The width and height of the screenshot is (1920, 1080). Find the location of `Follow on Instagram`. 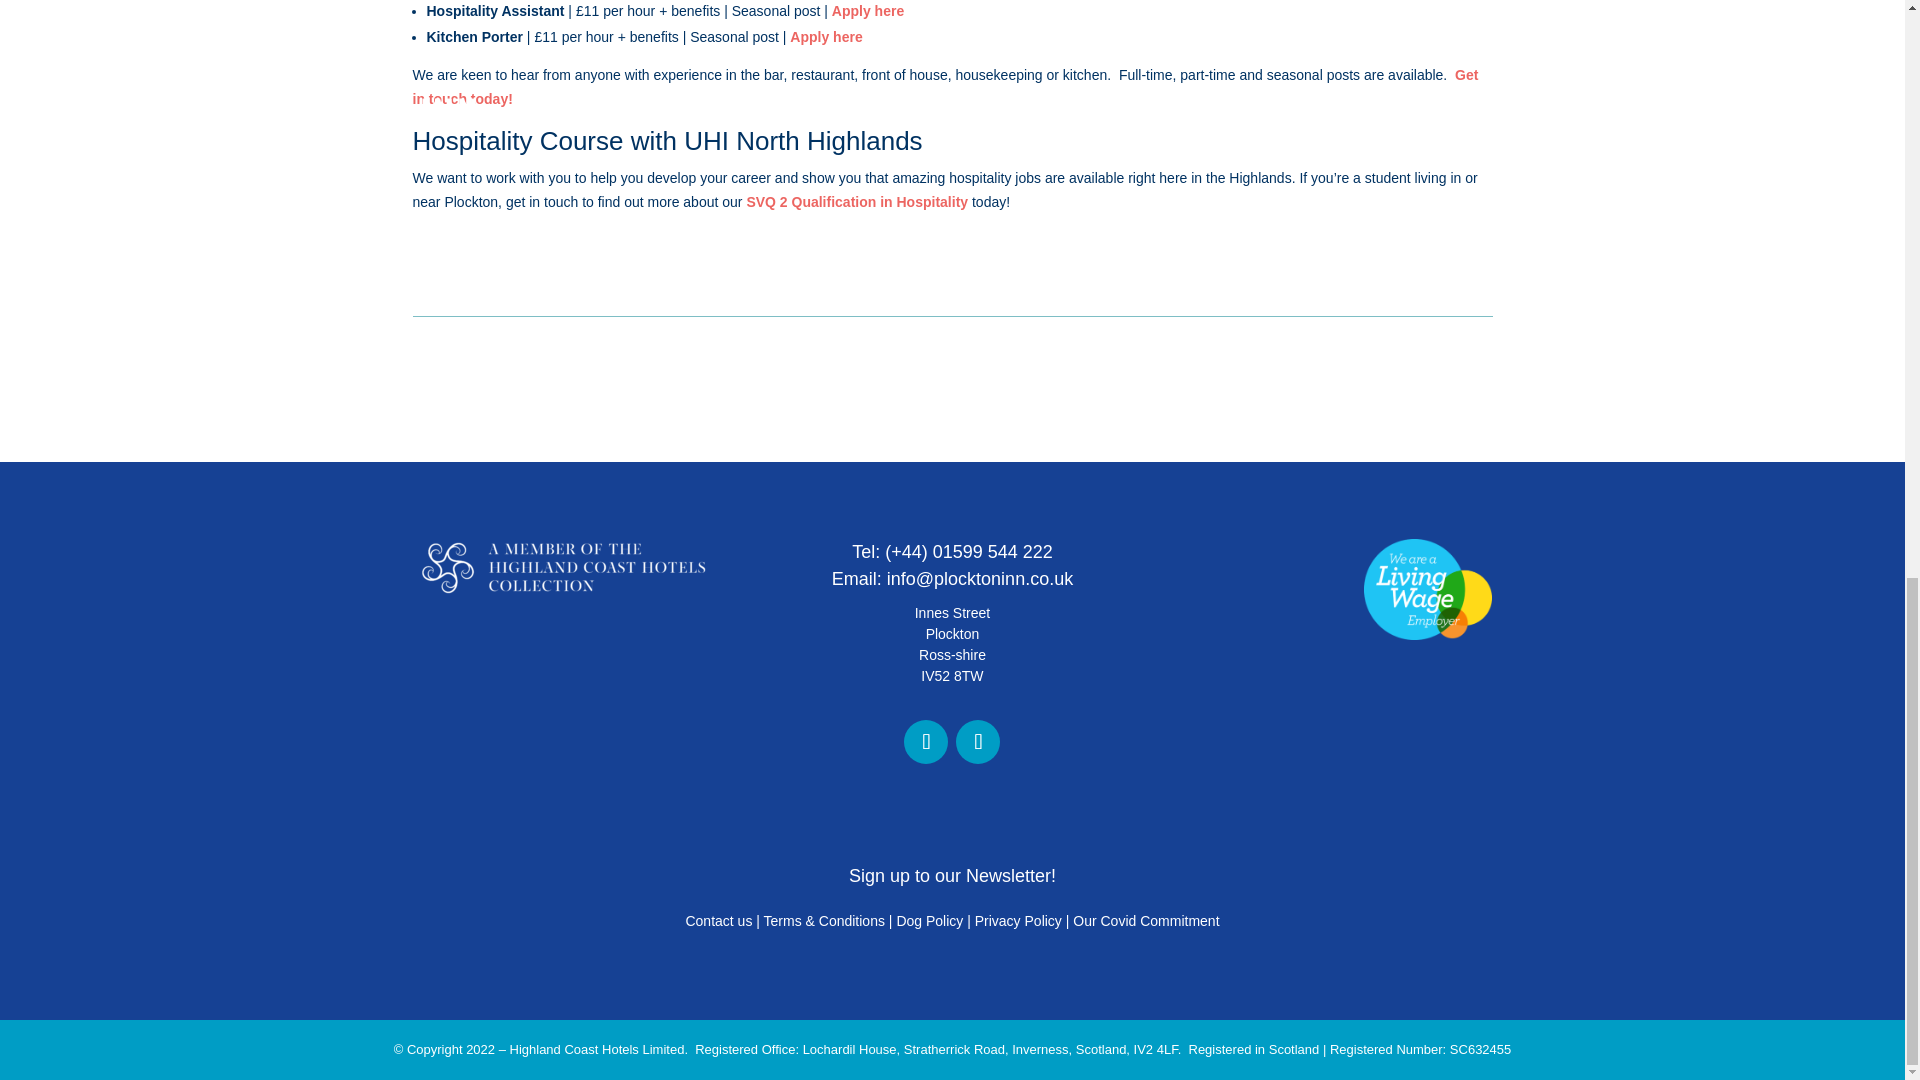

Follow on Instagram is located at coordinates (978, 742).